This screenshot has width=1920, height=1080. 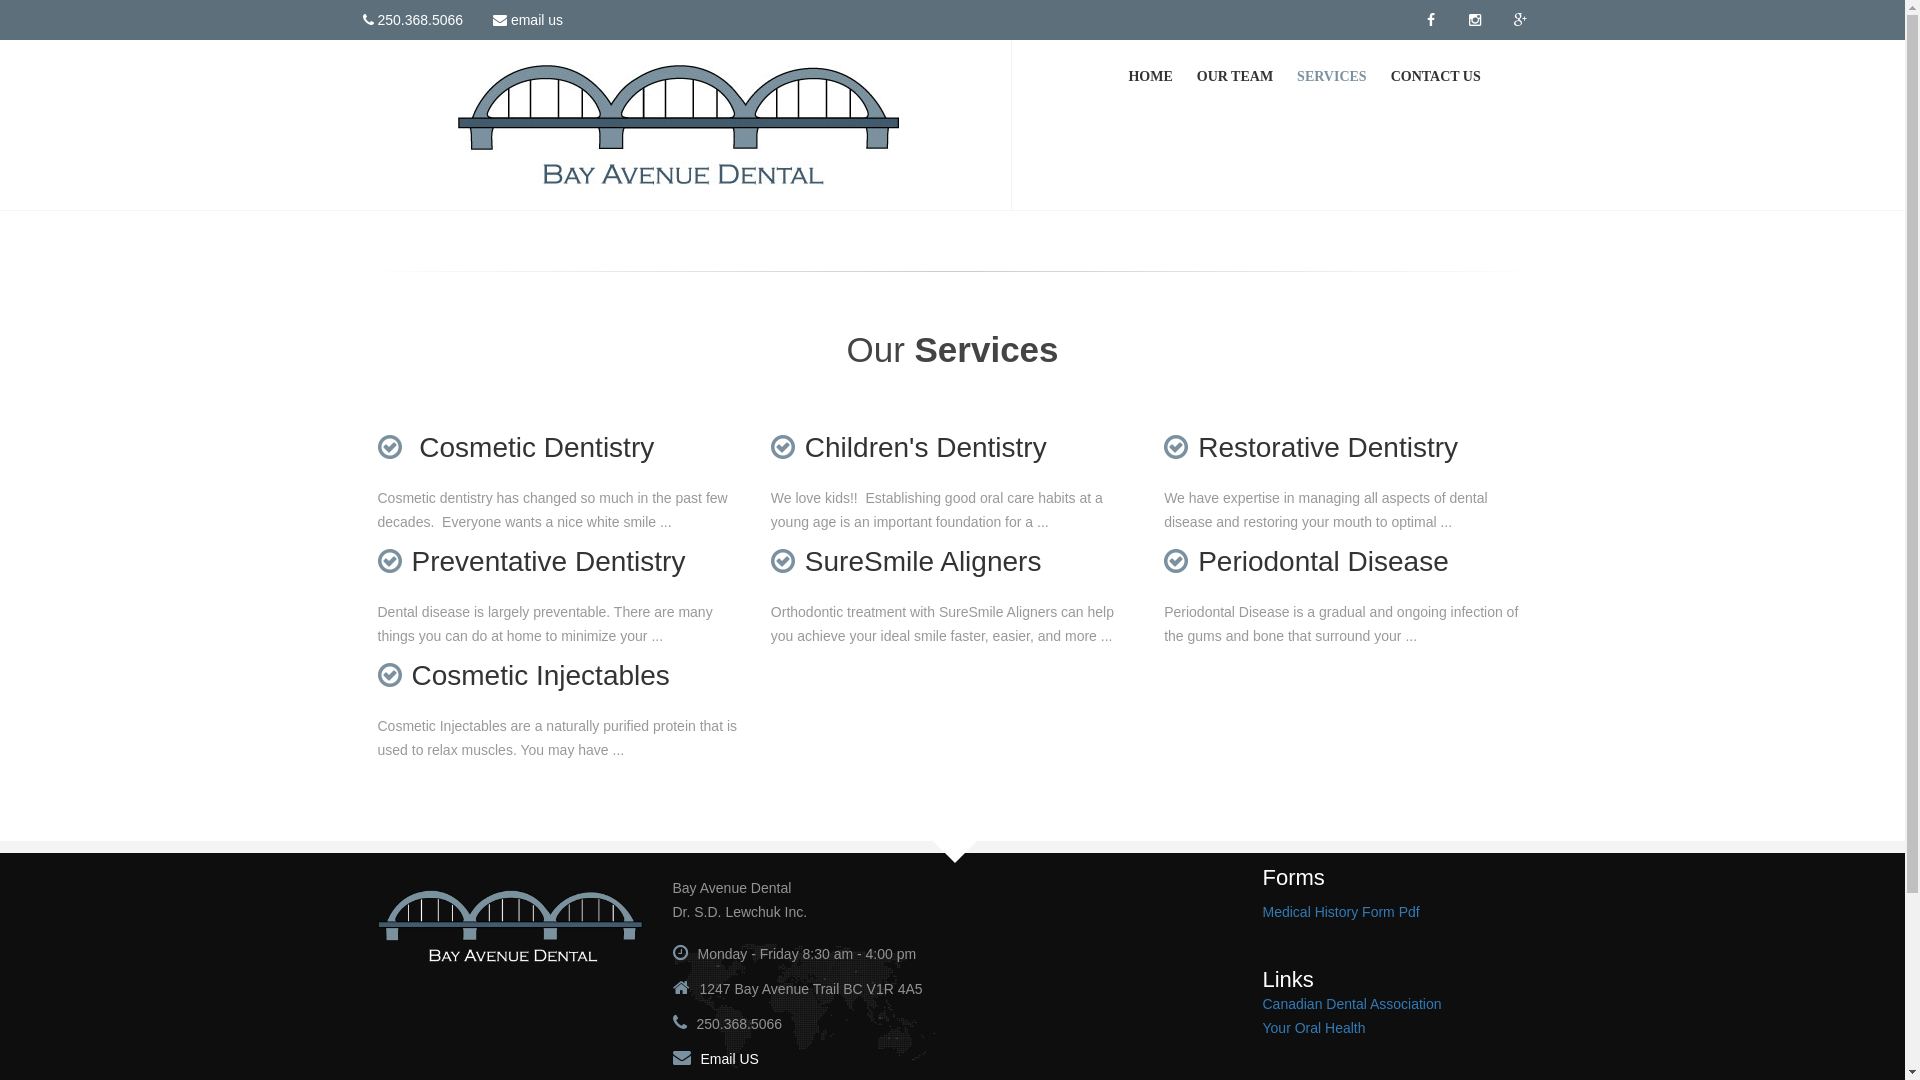 What do you see at coordinates (1332, 77) in the screenshot?
I see `SERVICES` at bounding box center [1332, 77].